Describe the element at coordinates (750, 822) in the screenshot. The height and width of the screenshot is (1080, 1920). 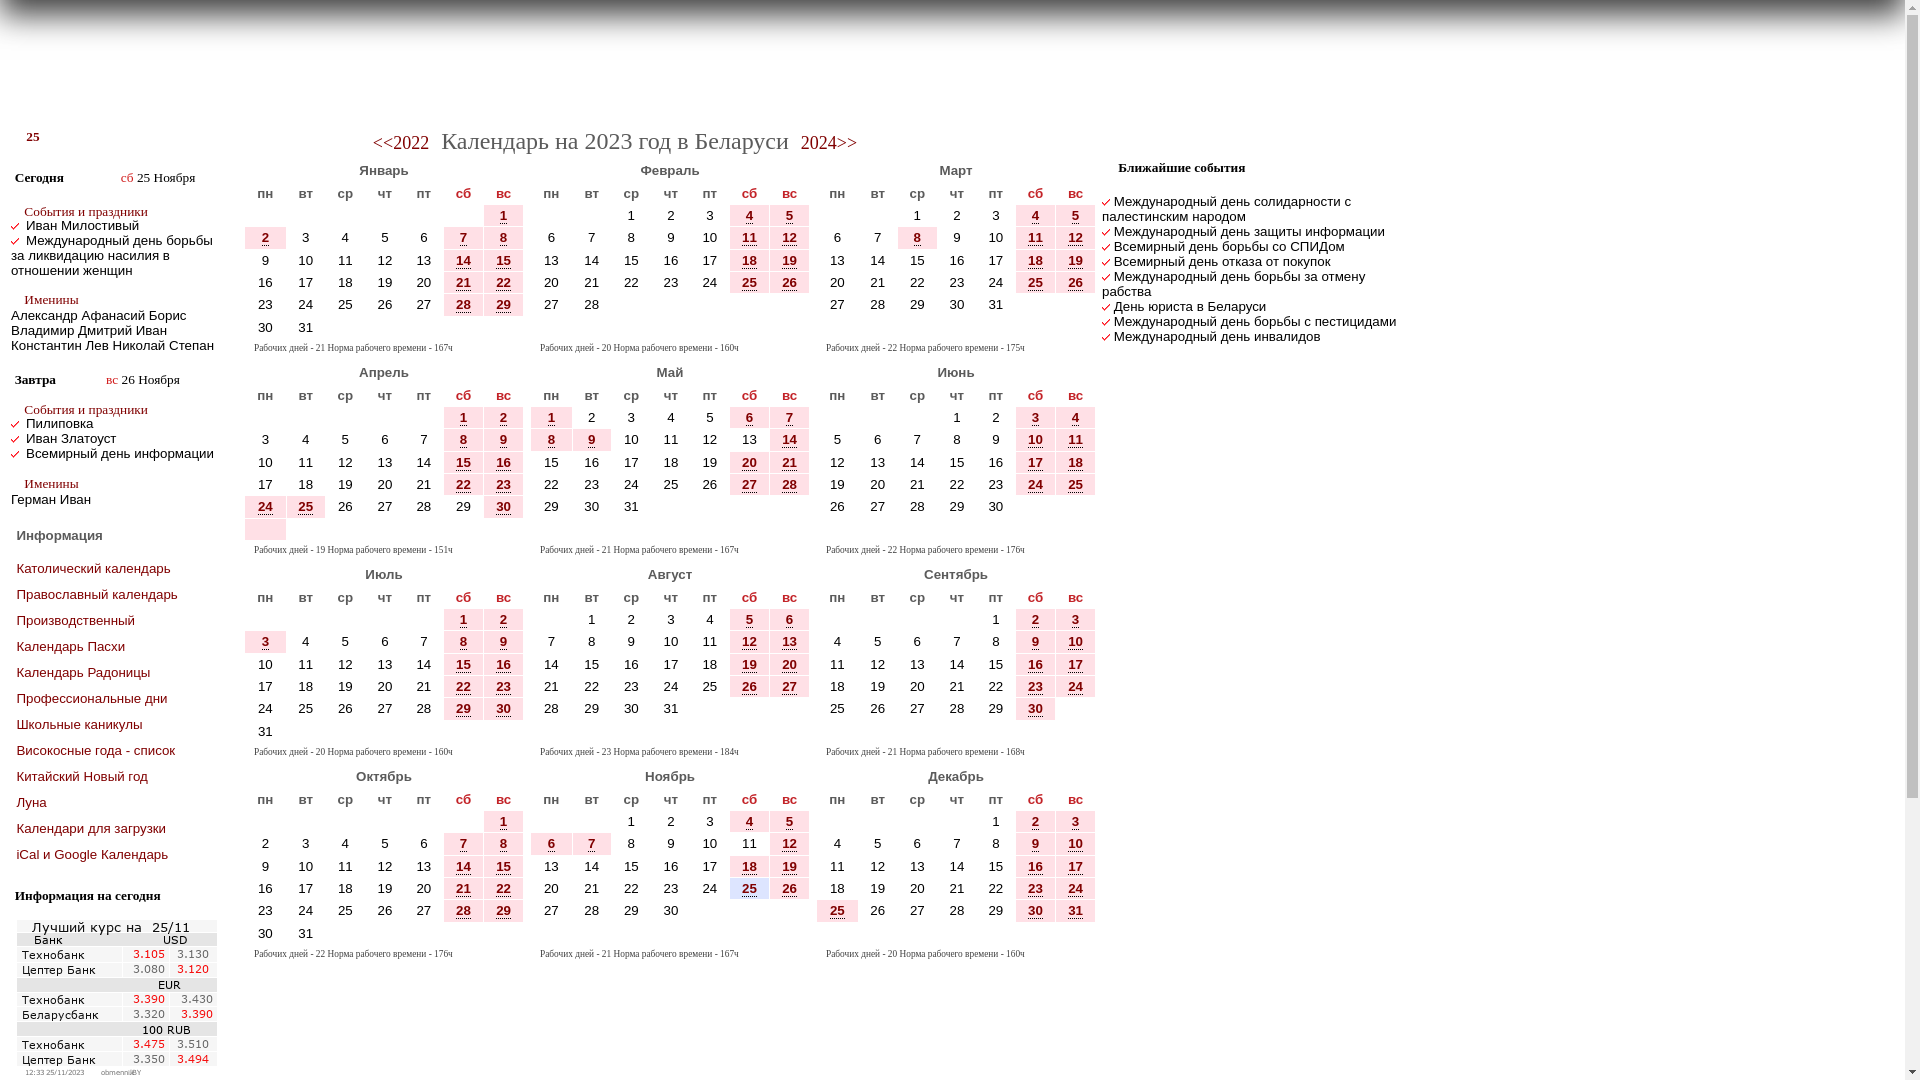
I see `4` at that location.